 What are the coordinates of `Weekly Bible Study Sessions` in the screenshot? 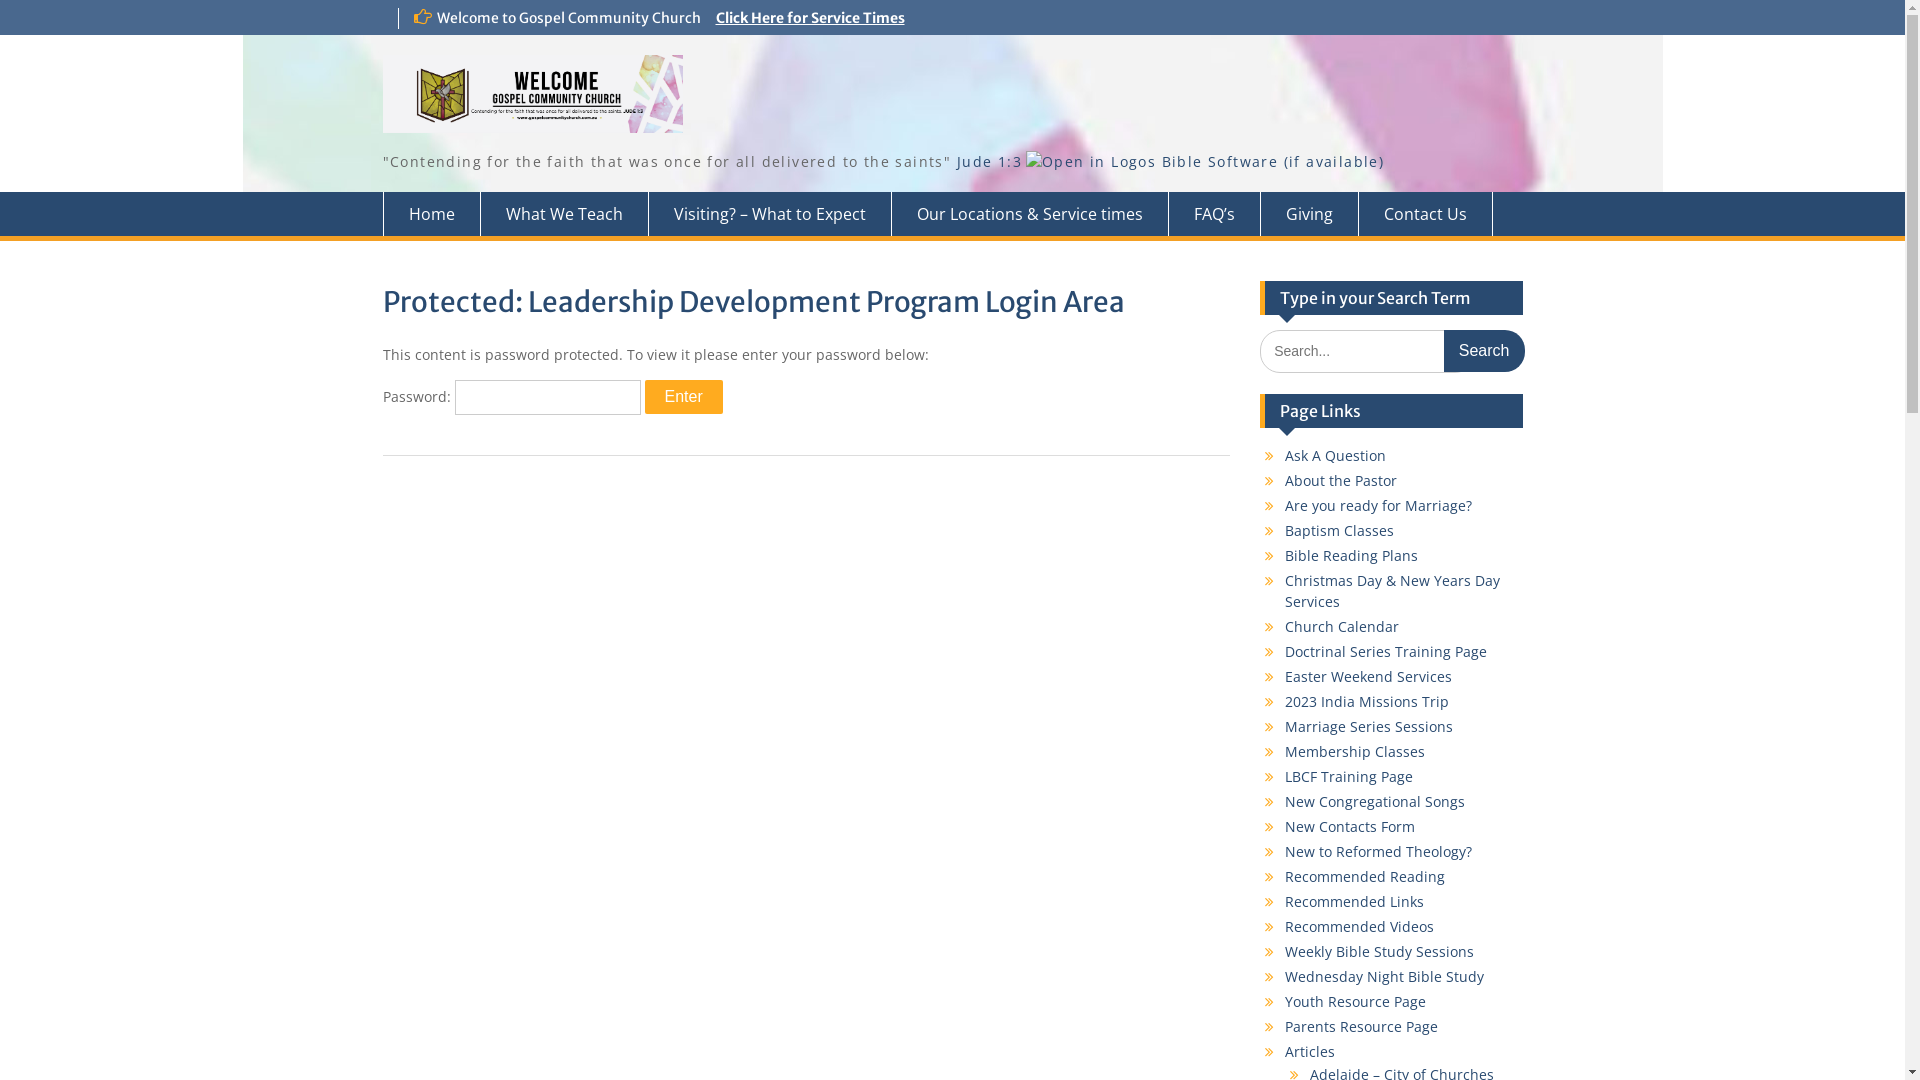 It's located at (1380, 952).